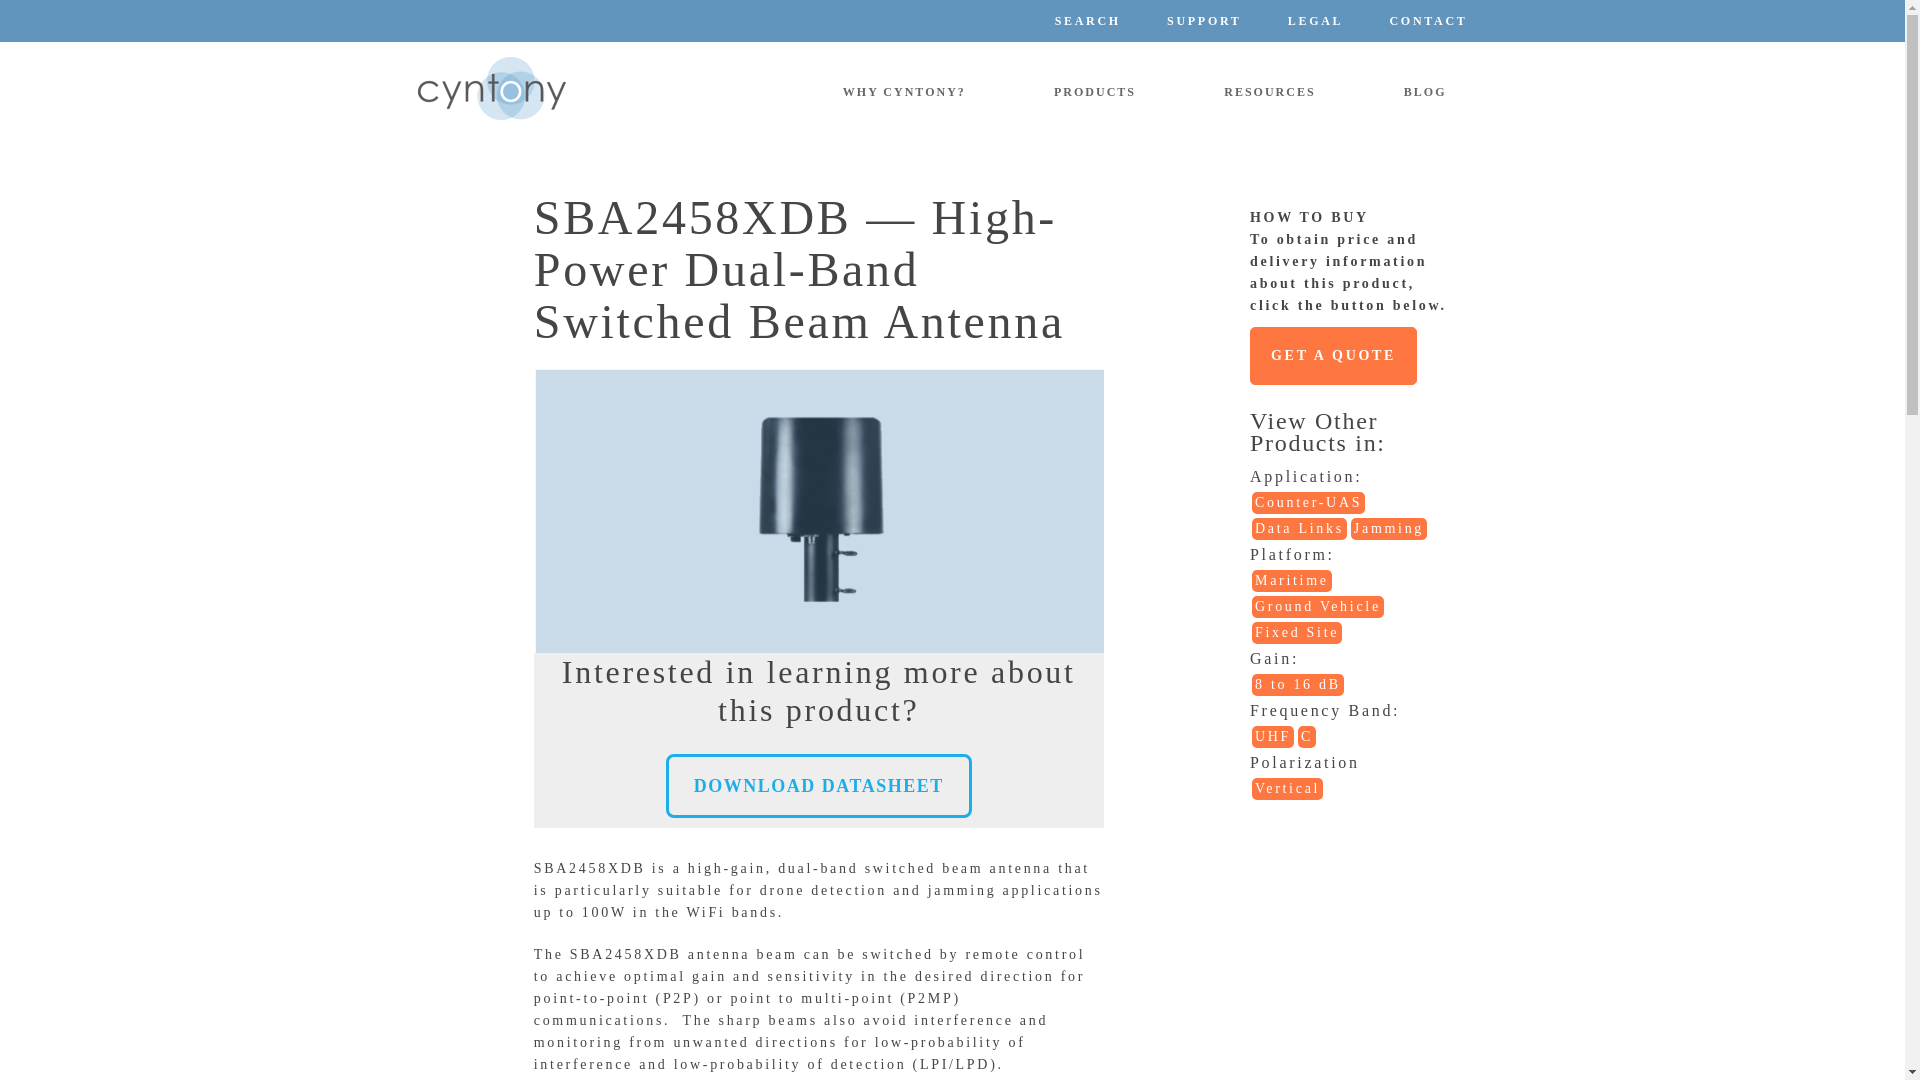  I want to click on LEGAL, so click(1315, 21).